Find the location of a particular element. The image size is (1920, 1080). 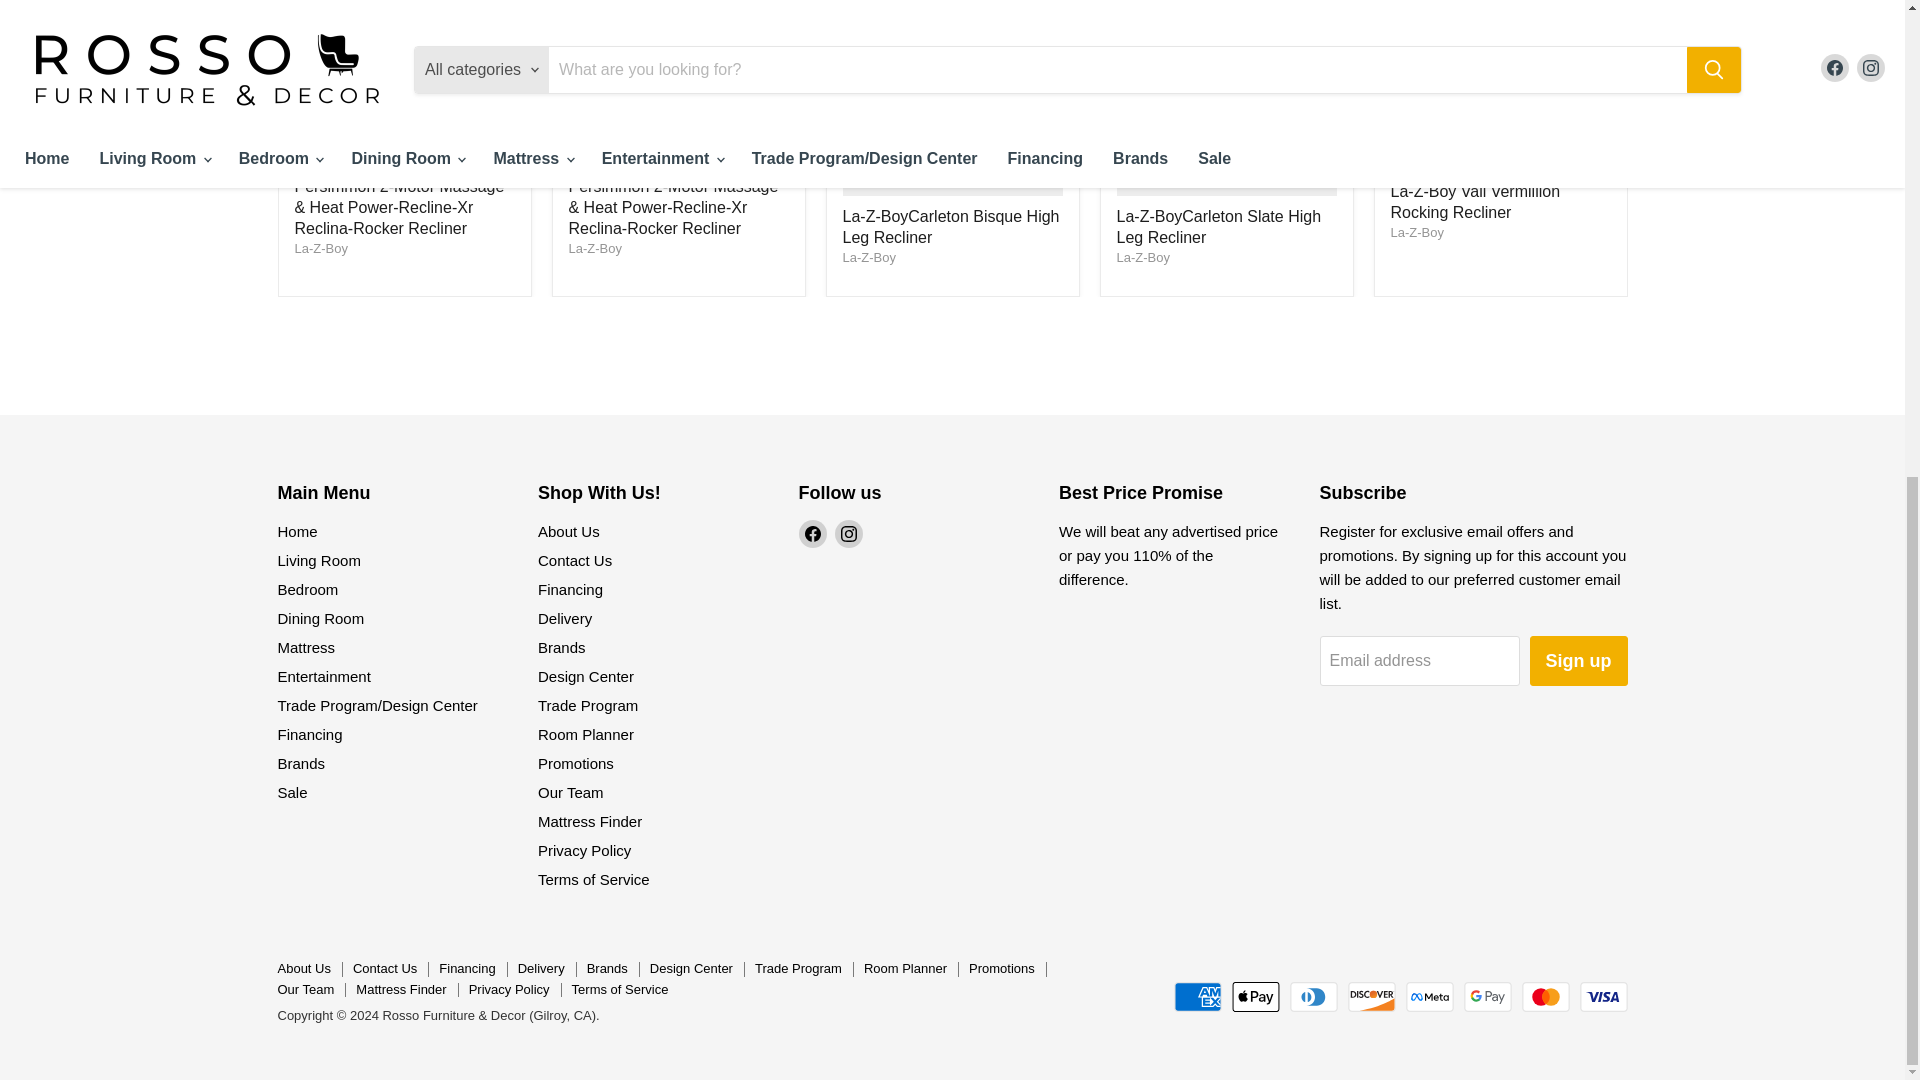

American Express is located at coordinates (1197, 996).